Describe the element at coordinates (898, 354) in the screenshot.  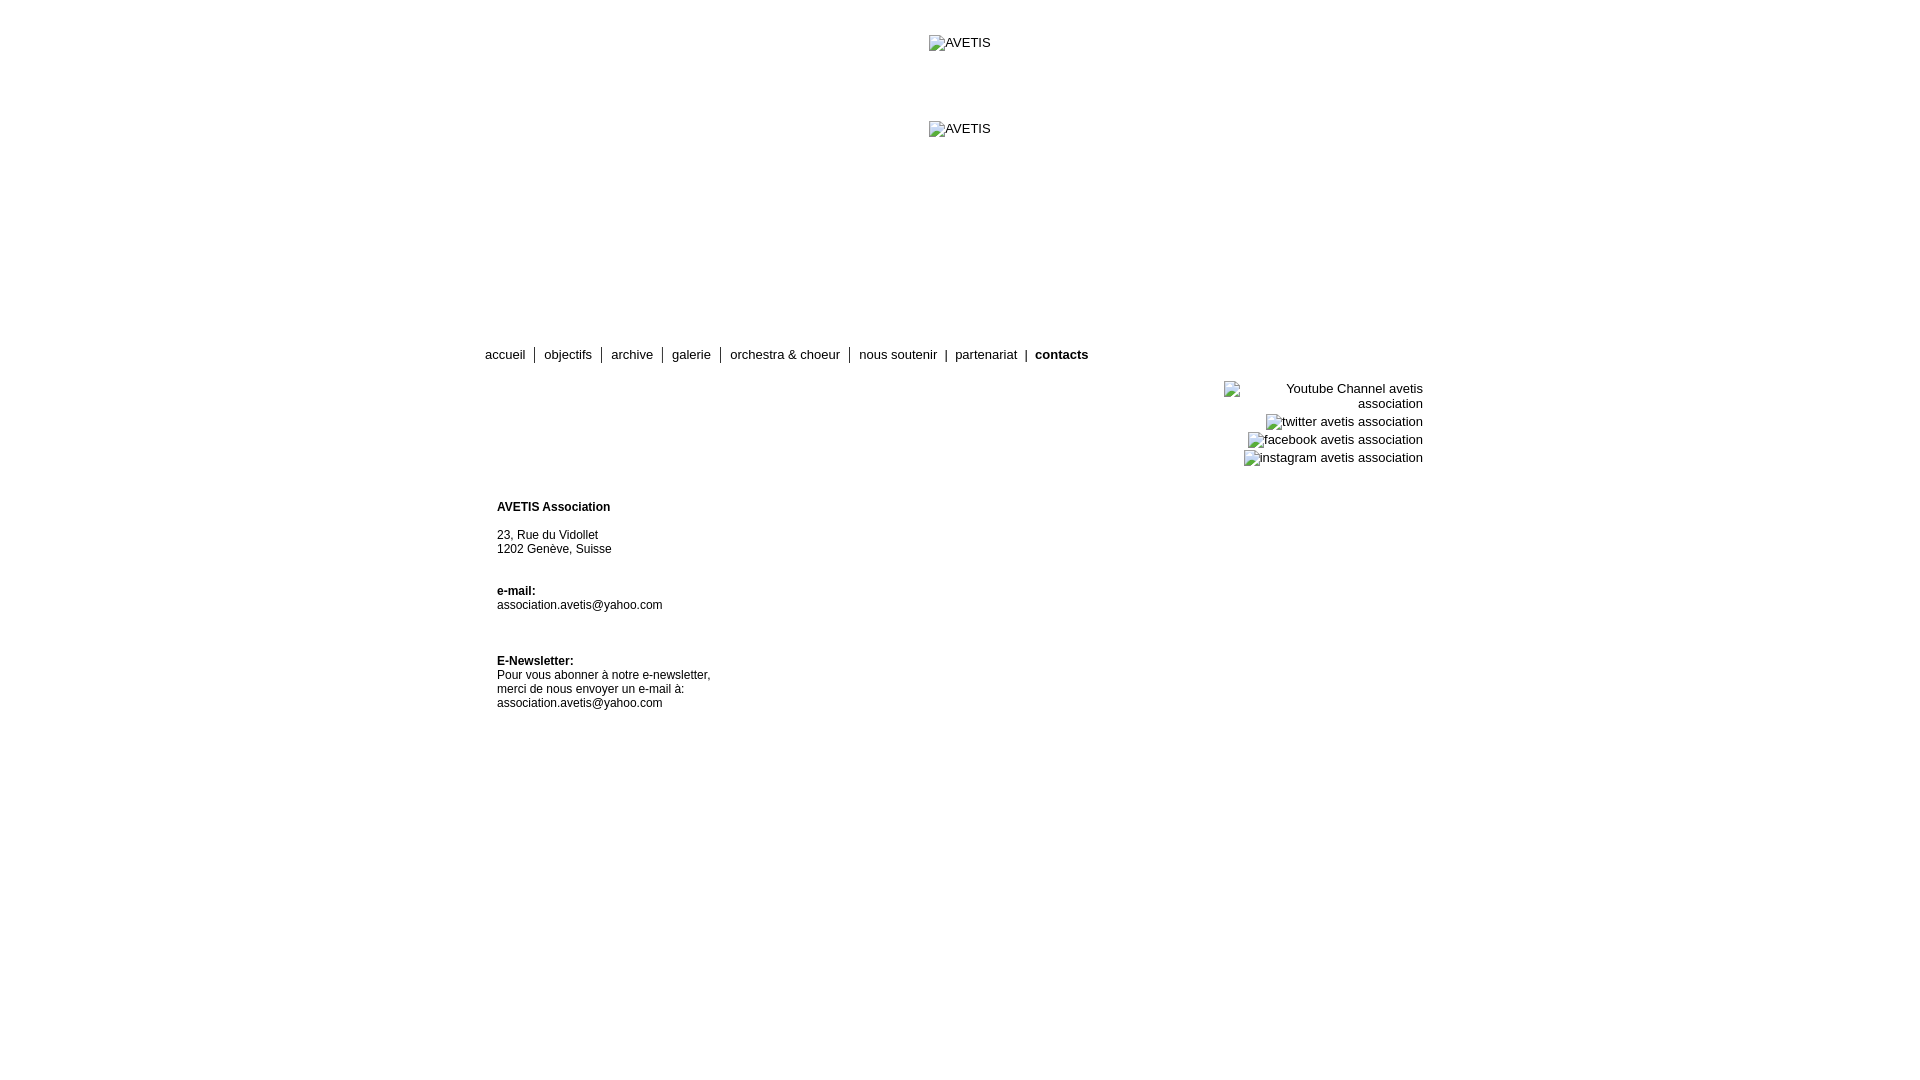
I see `nous soutenir` at that location.